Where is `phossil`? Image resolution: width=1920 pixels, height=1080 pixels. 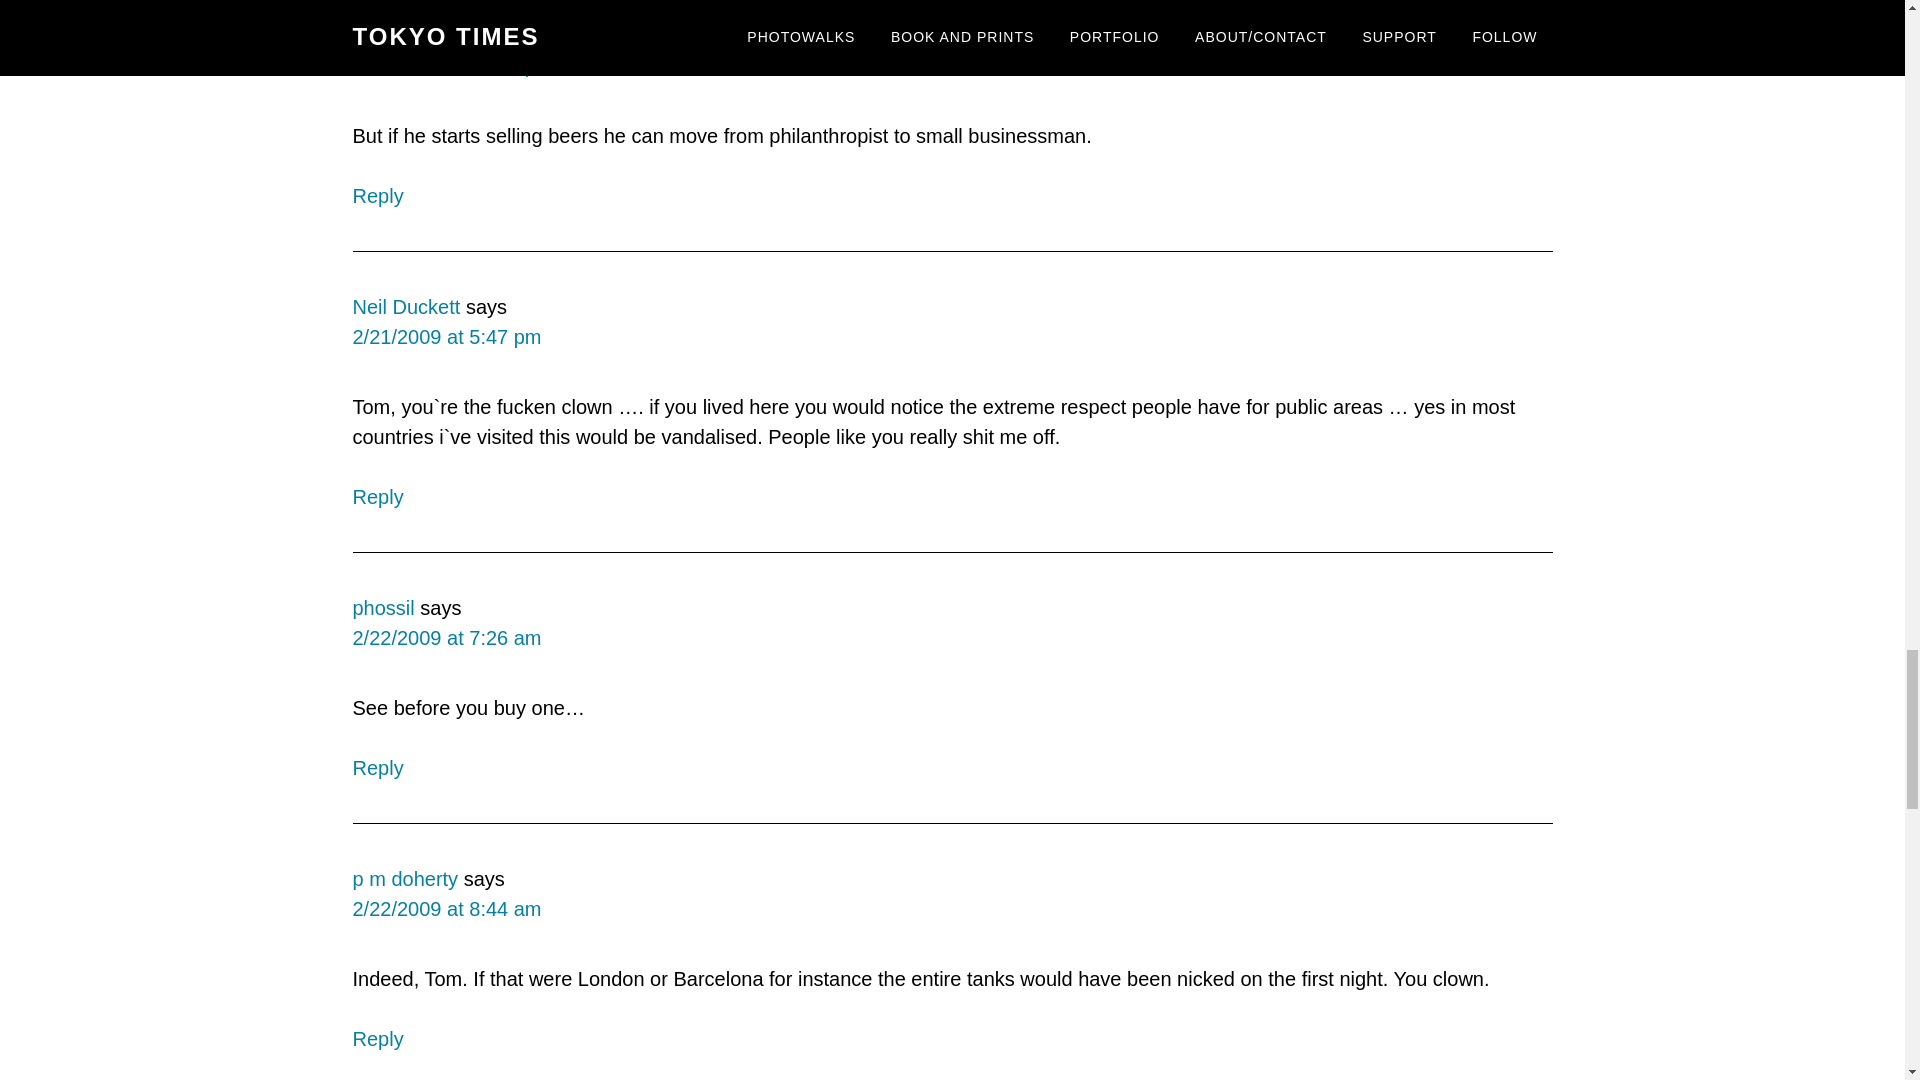
phossil is located at coordinates (382, 608).